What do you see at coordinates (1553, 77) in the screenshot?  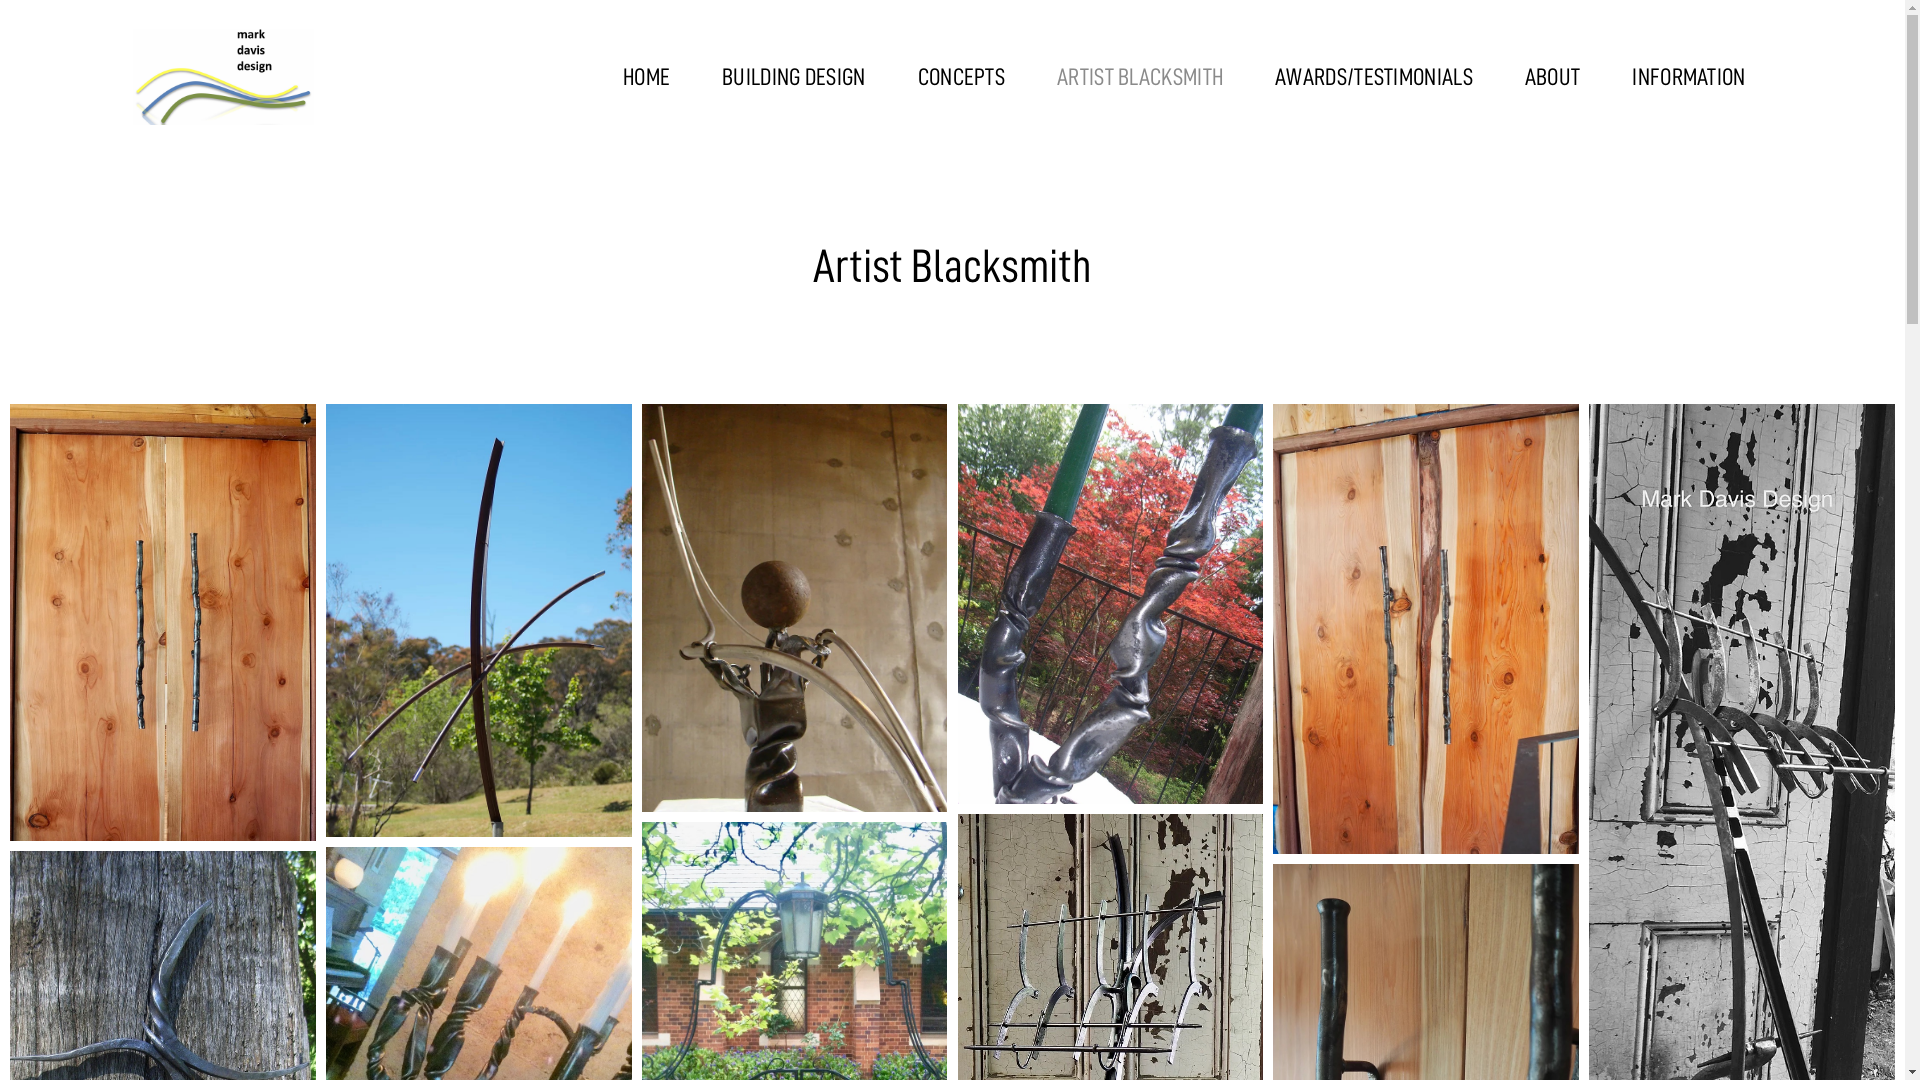 I see `ABOUT` at bounding box center [1553, 77].